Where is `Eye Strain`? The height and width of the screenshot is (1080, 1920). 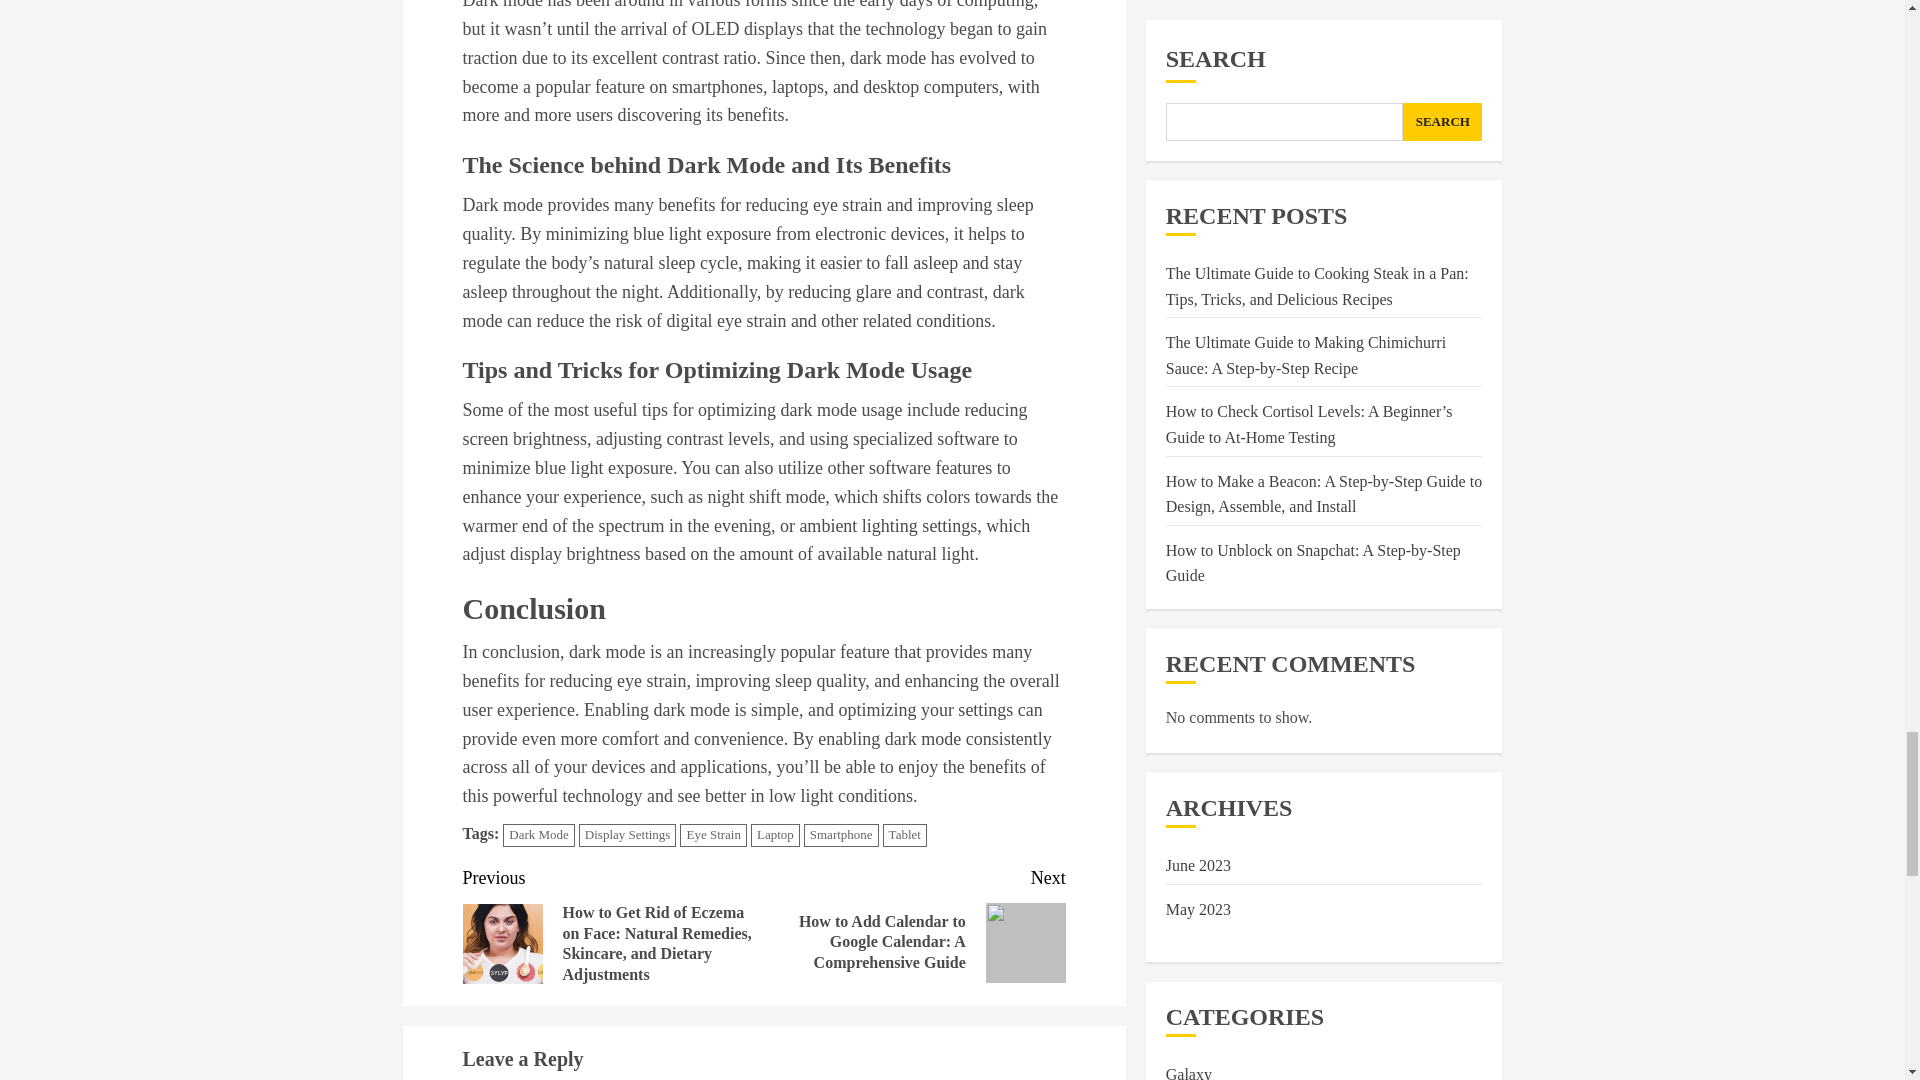 Eye Strain is located at coordinates (712, 835).